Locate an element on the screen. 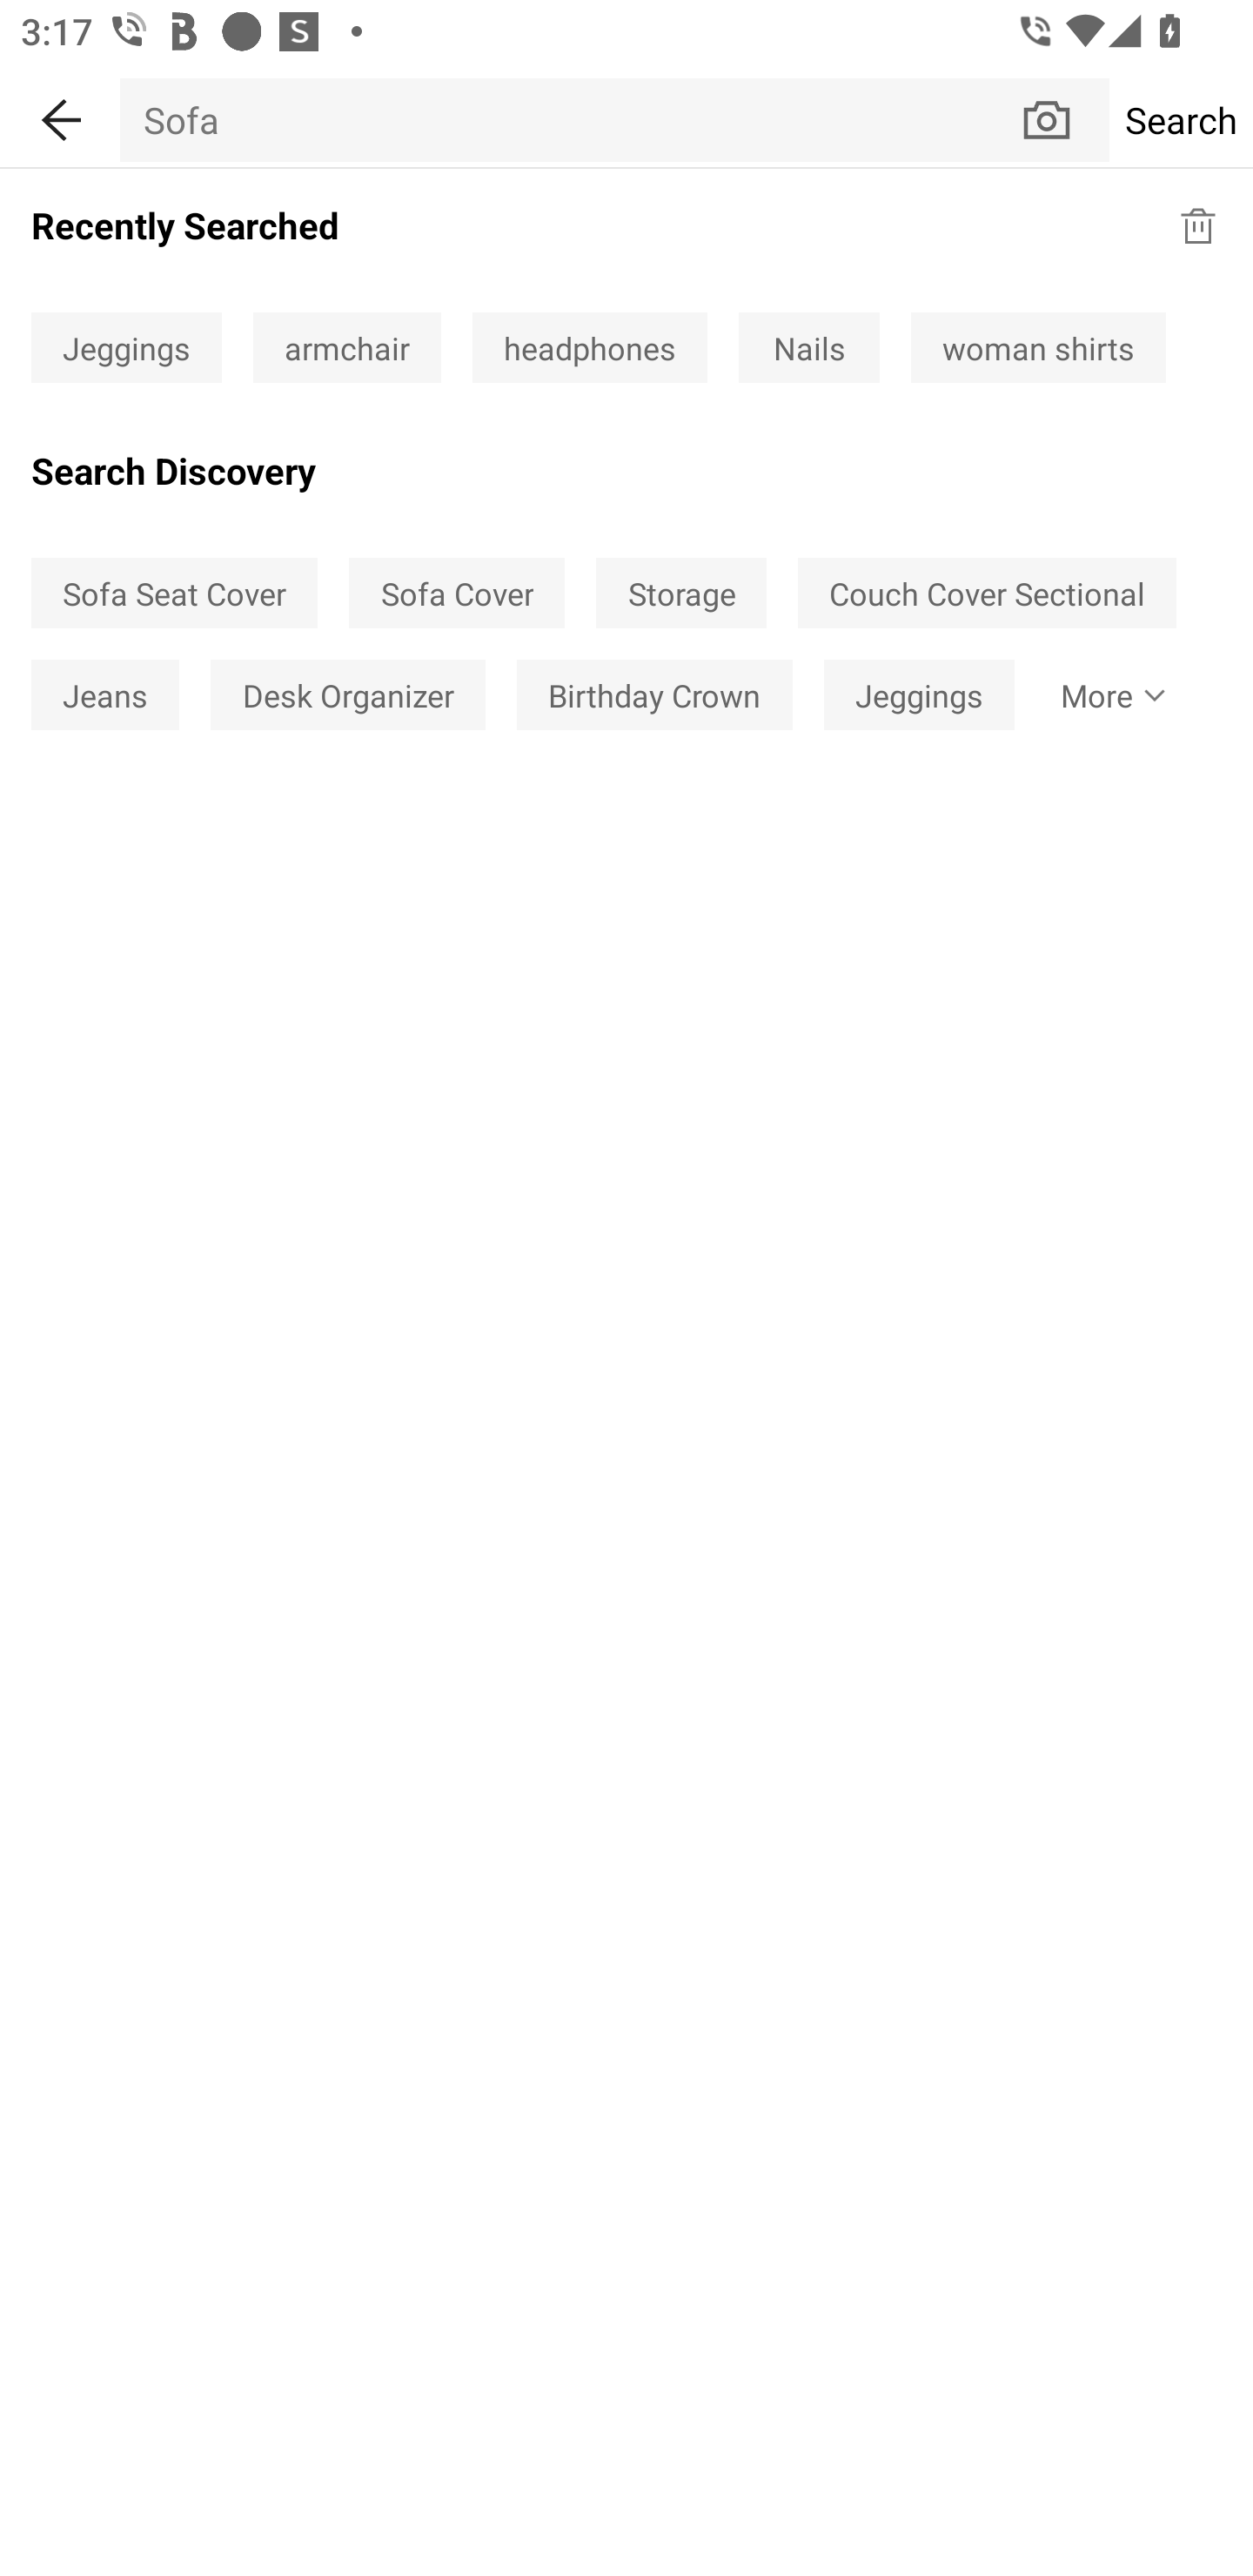 This screenshot has height=2576, width=1253. Jeggings is located at coordinates (919, 694).